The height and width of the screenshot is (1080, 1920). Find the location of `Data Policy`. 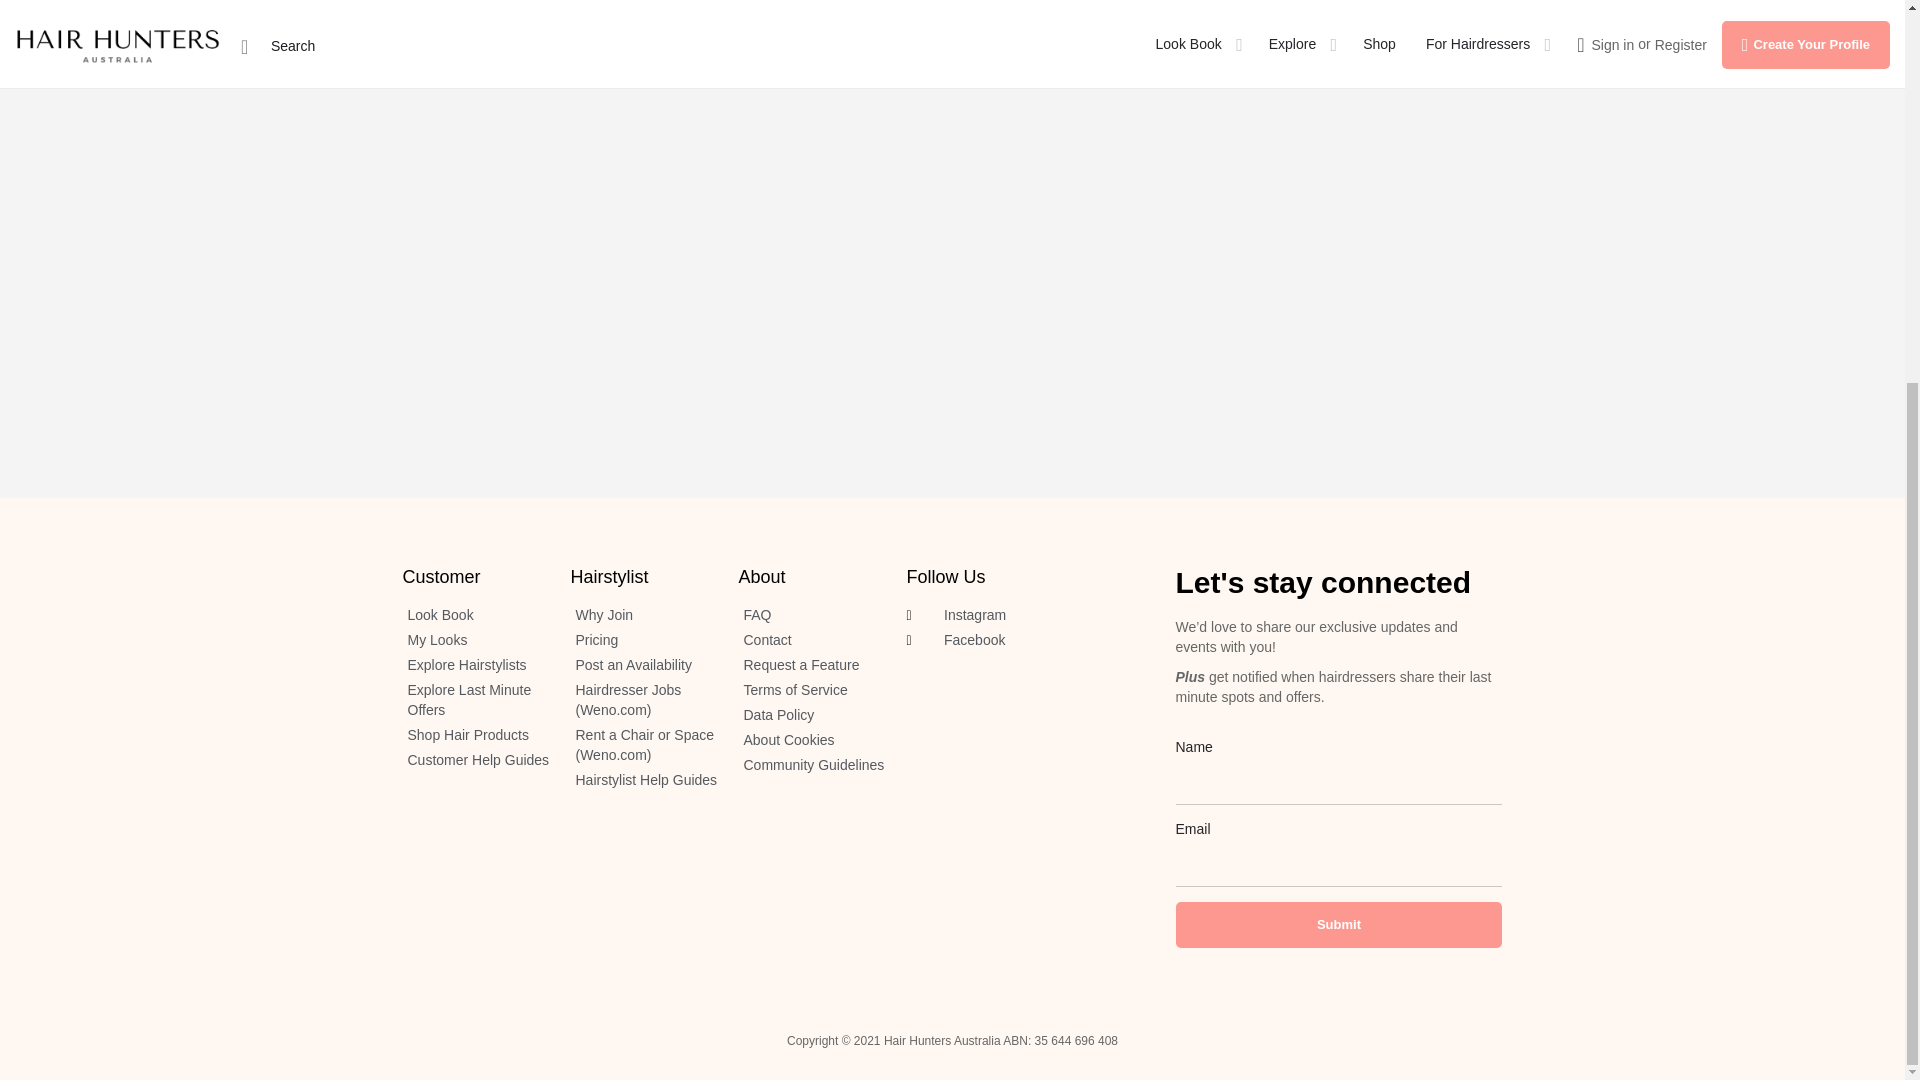

Data Policy is located at coordinates (811, 716).